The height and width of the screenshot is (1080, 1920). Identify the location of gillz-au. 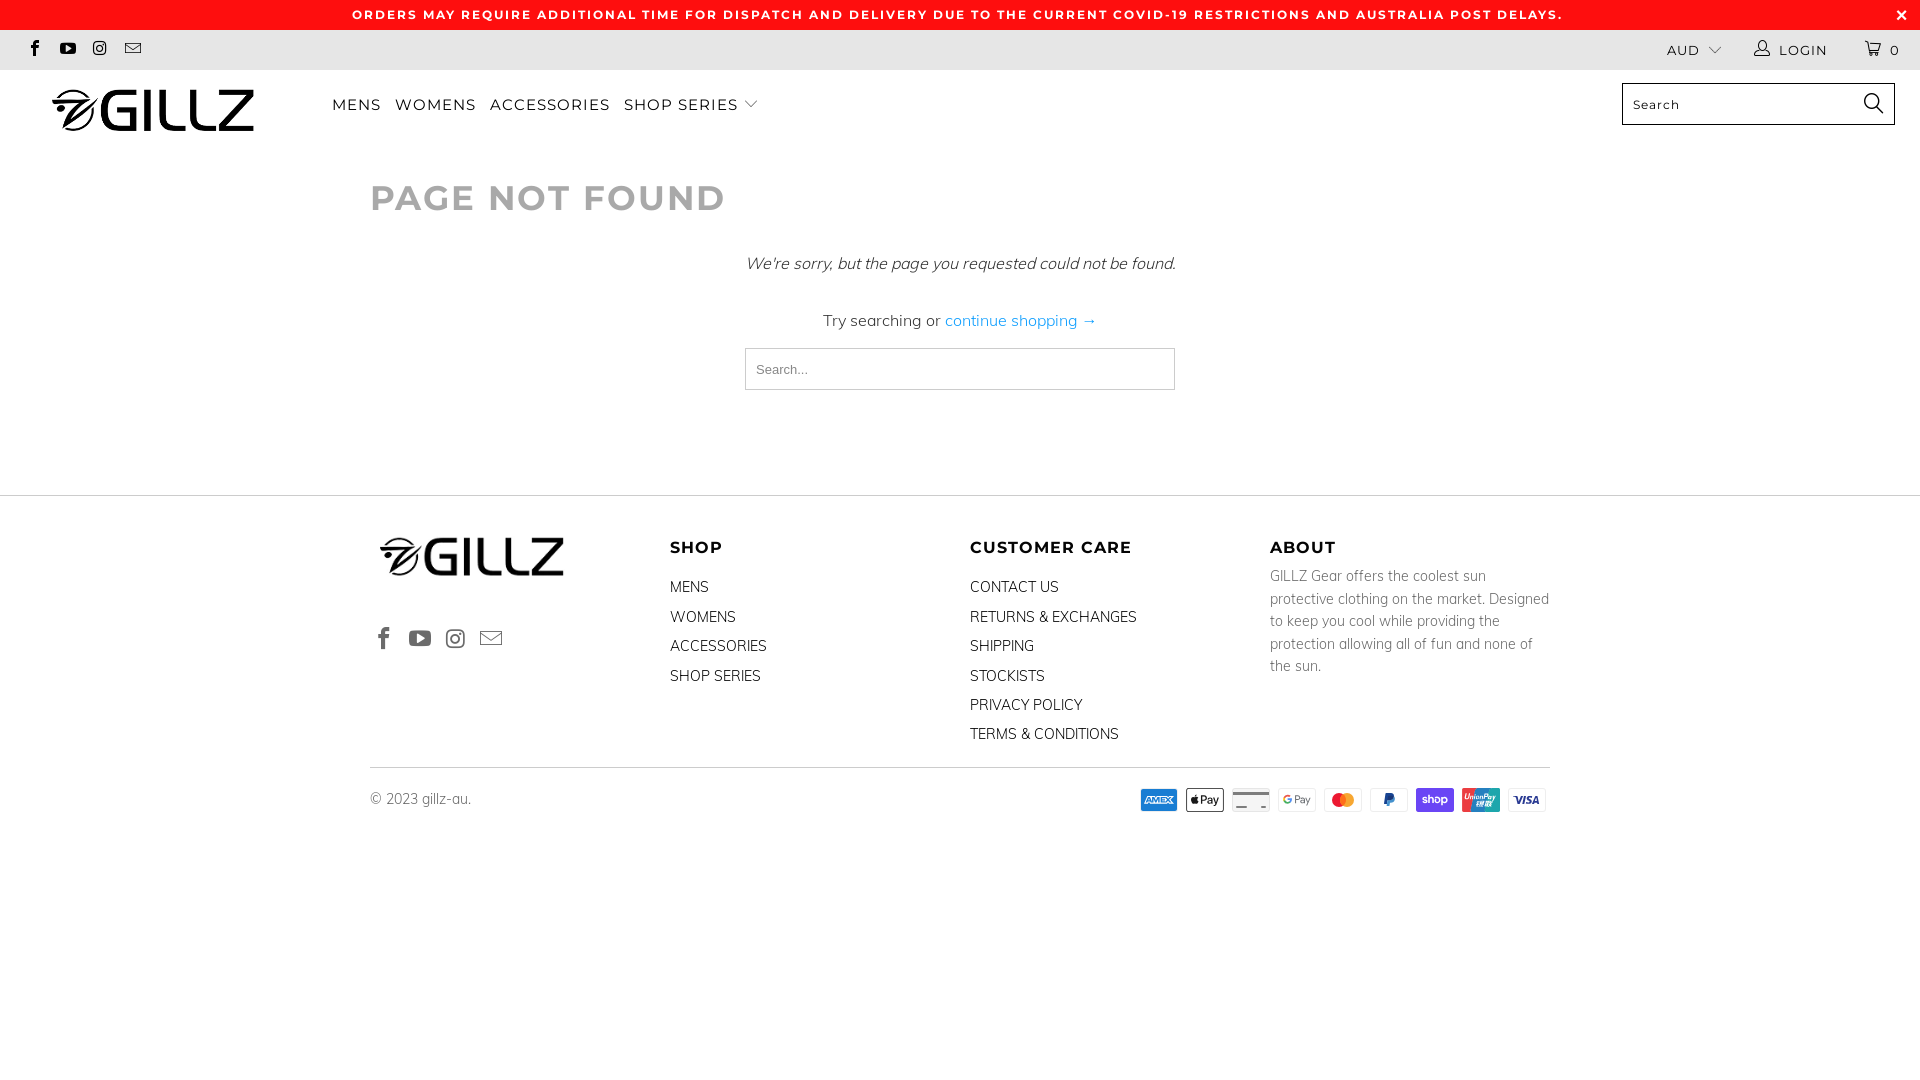
(154, 110).